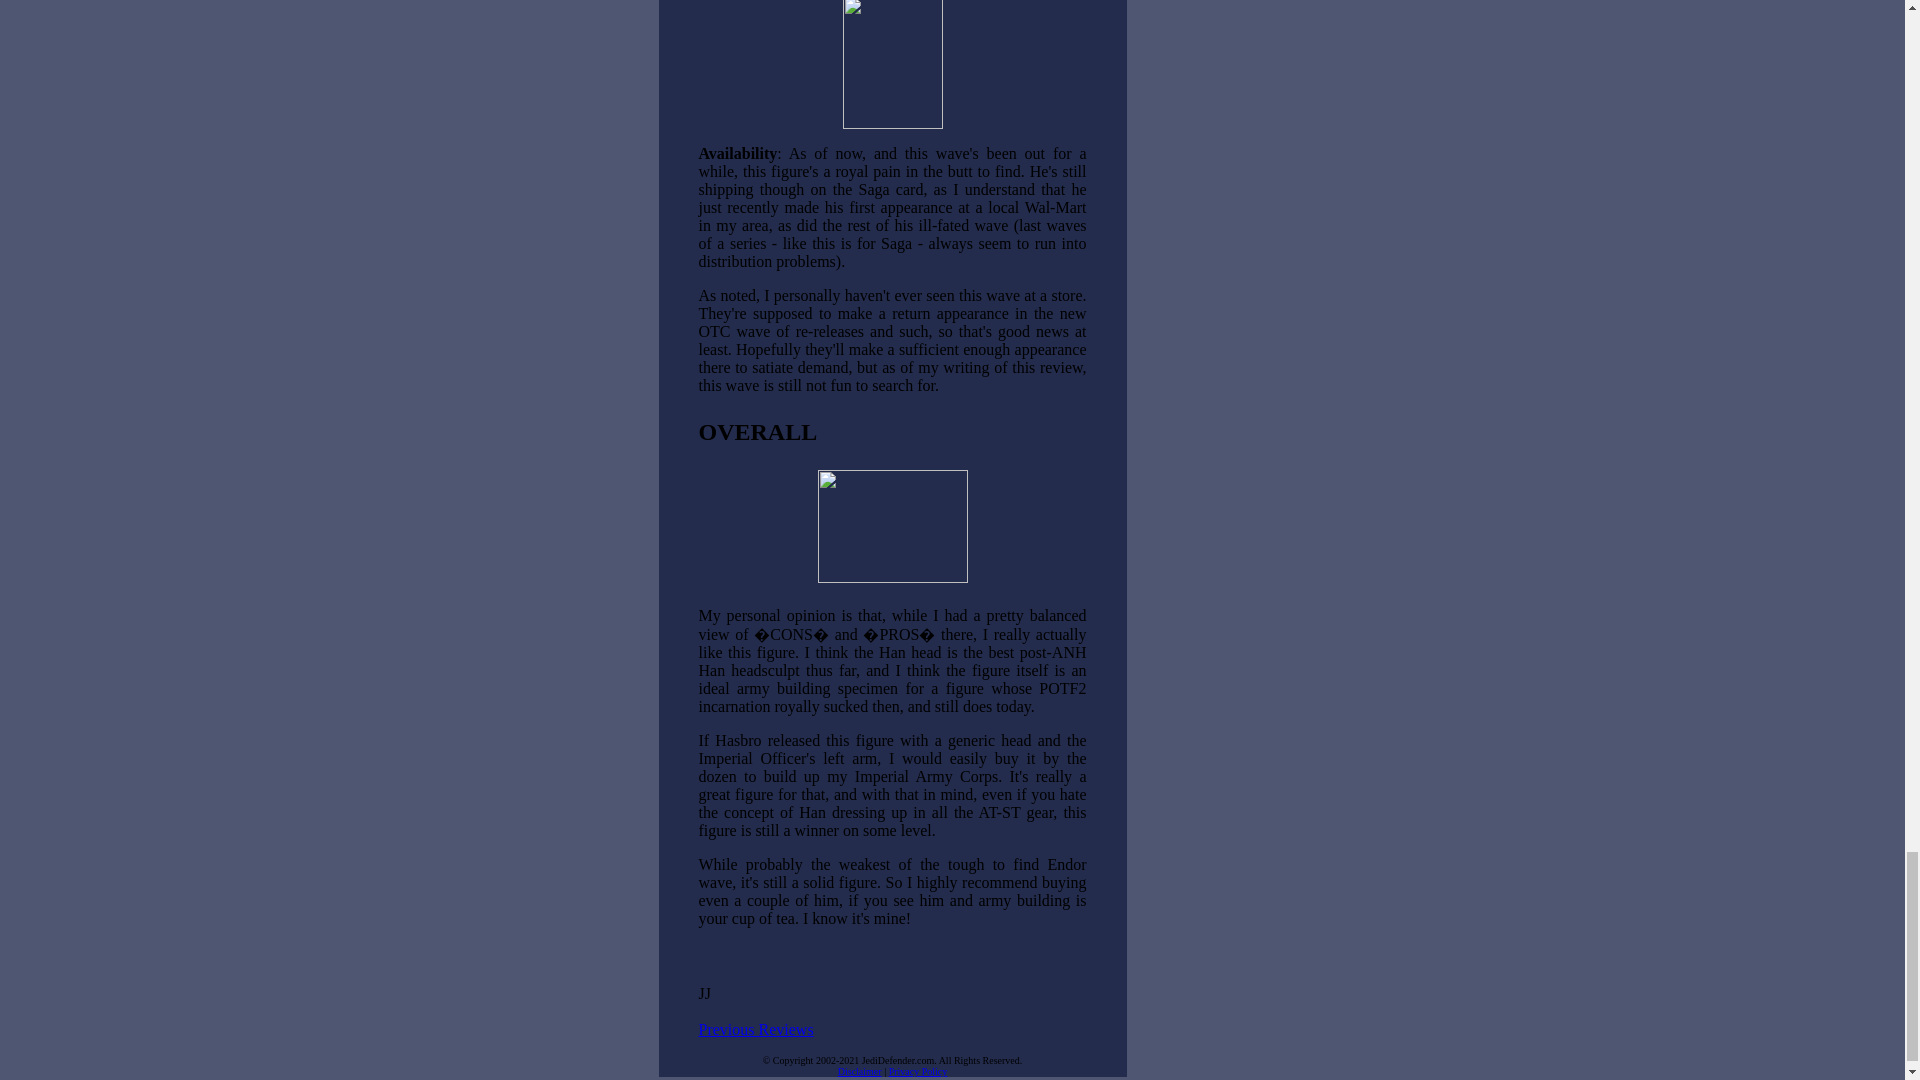  Describe the element at coordinates (859, 1070) in the screenshot. I see `Disclaimer` at that location.